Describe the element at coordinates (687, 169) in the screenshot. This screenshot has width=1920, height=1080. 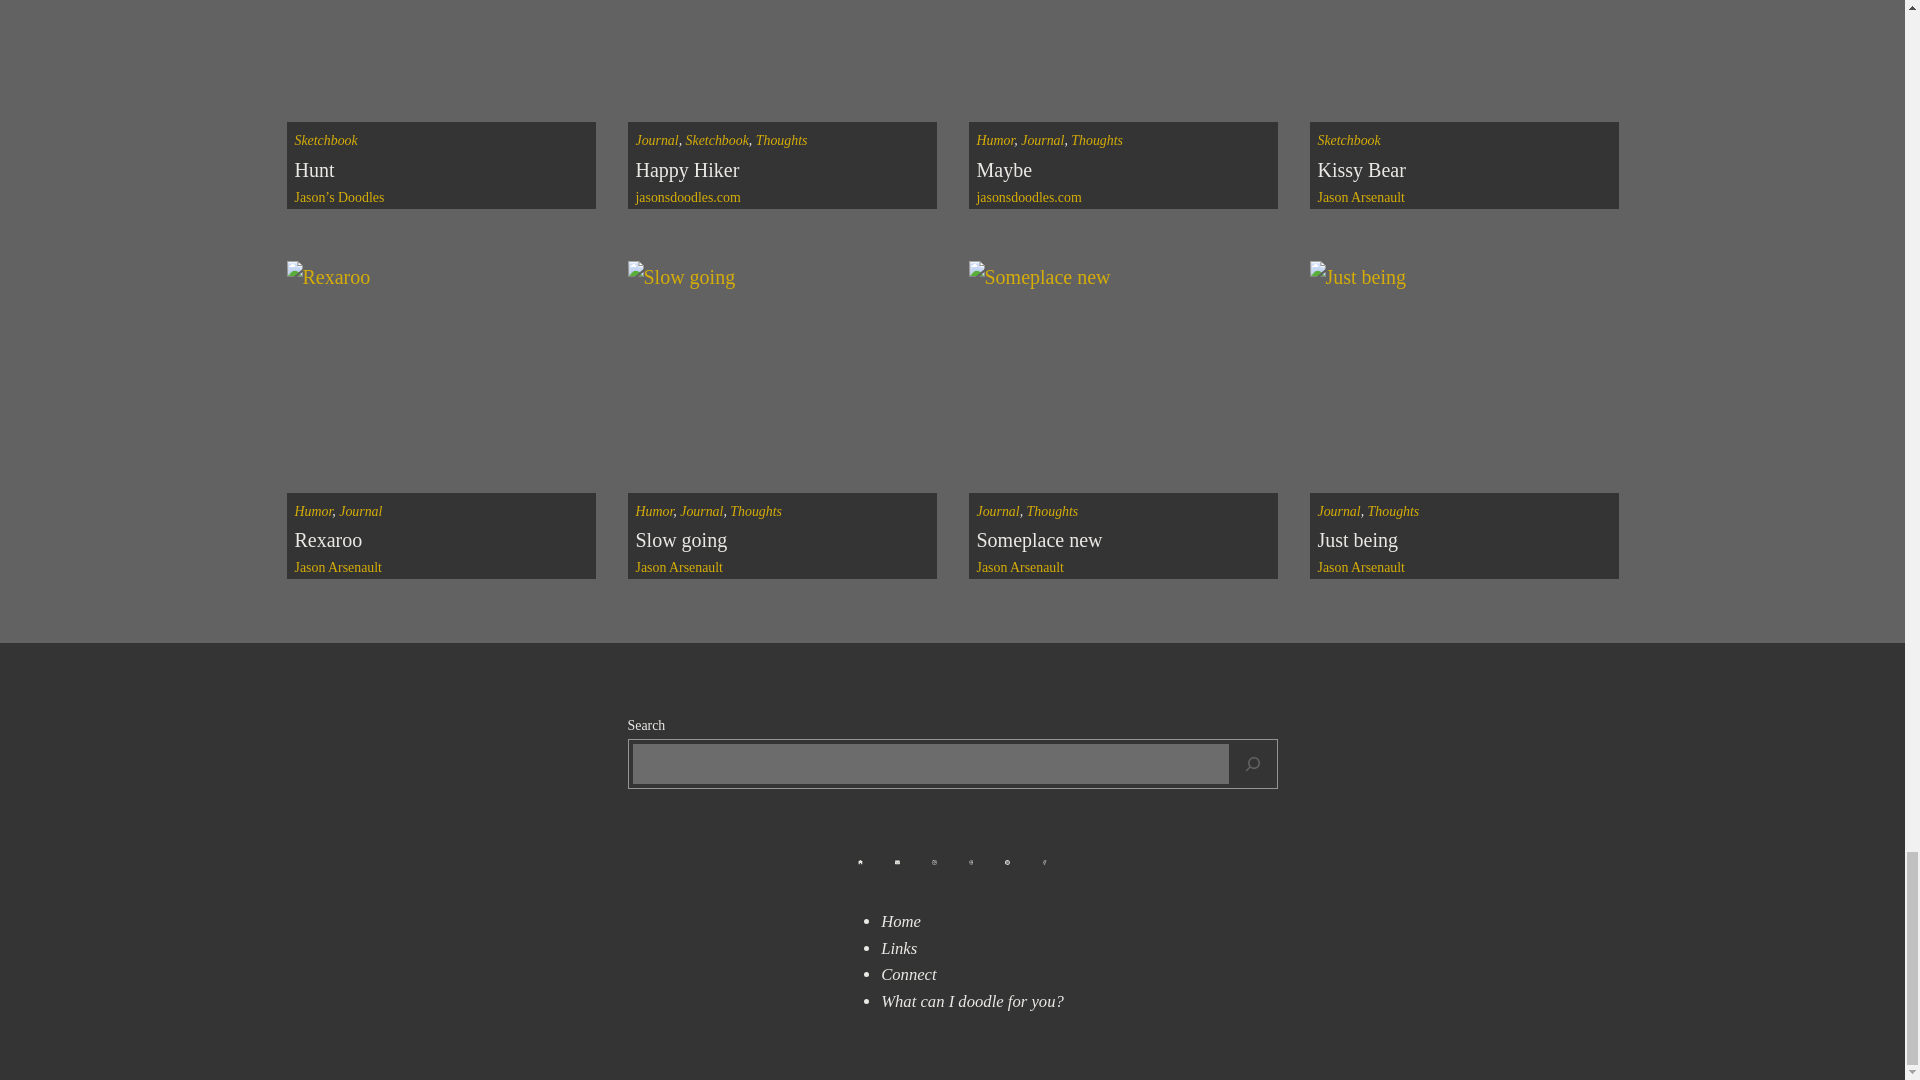
I see `Happy Hiker` at that location.